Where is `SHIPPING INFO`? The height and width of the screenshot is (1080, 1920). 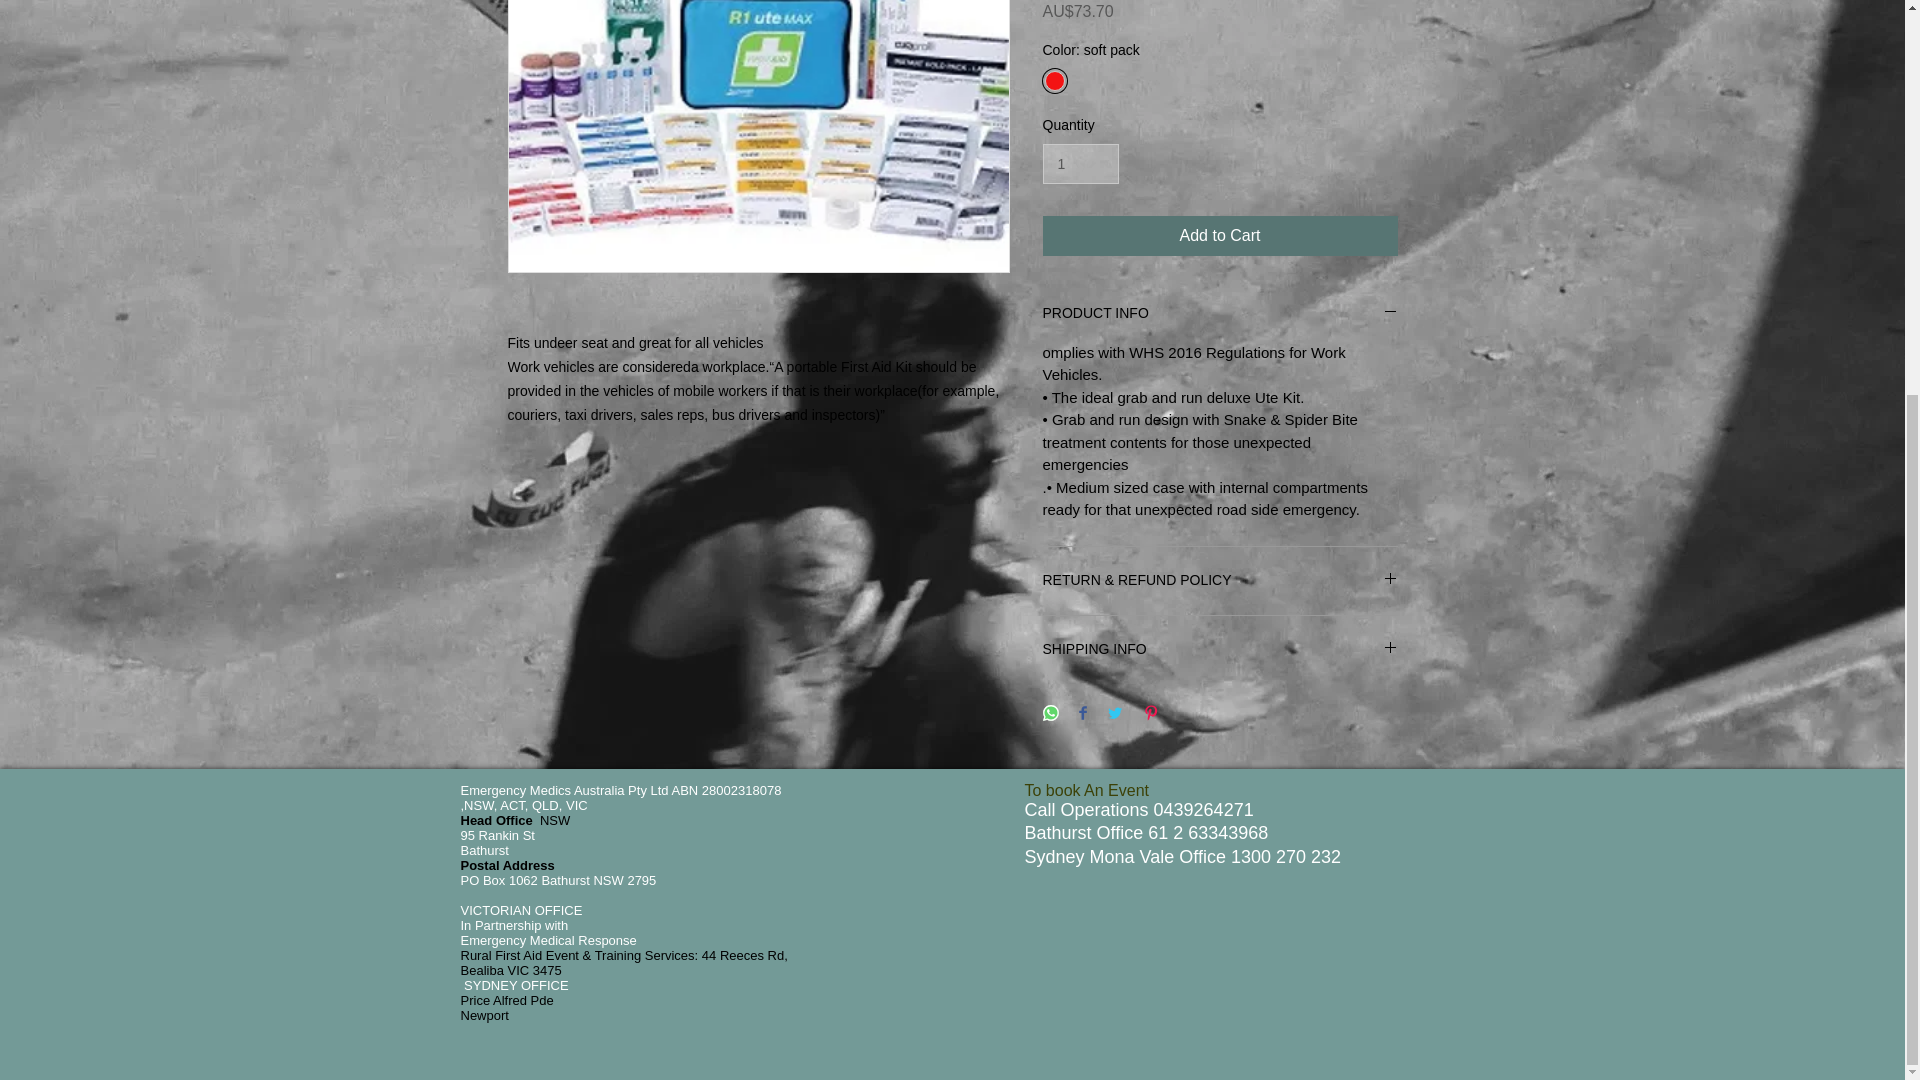 SHIPPING INFO is located at coordinates (1220, 650).